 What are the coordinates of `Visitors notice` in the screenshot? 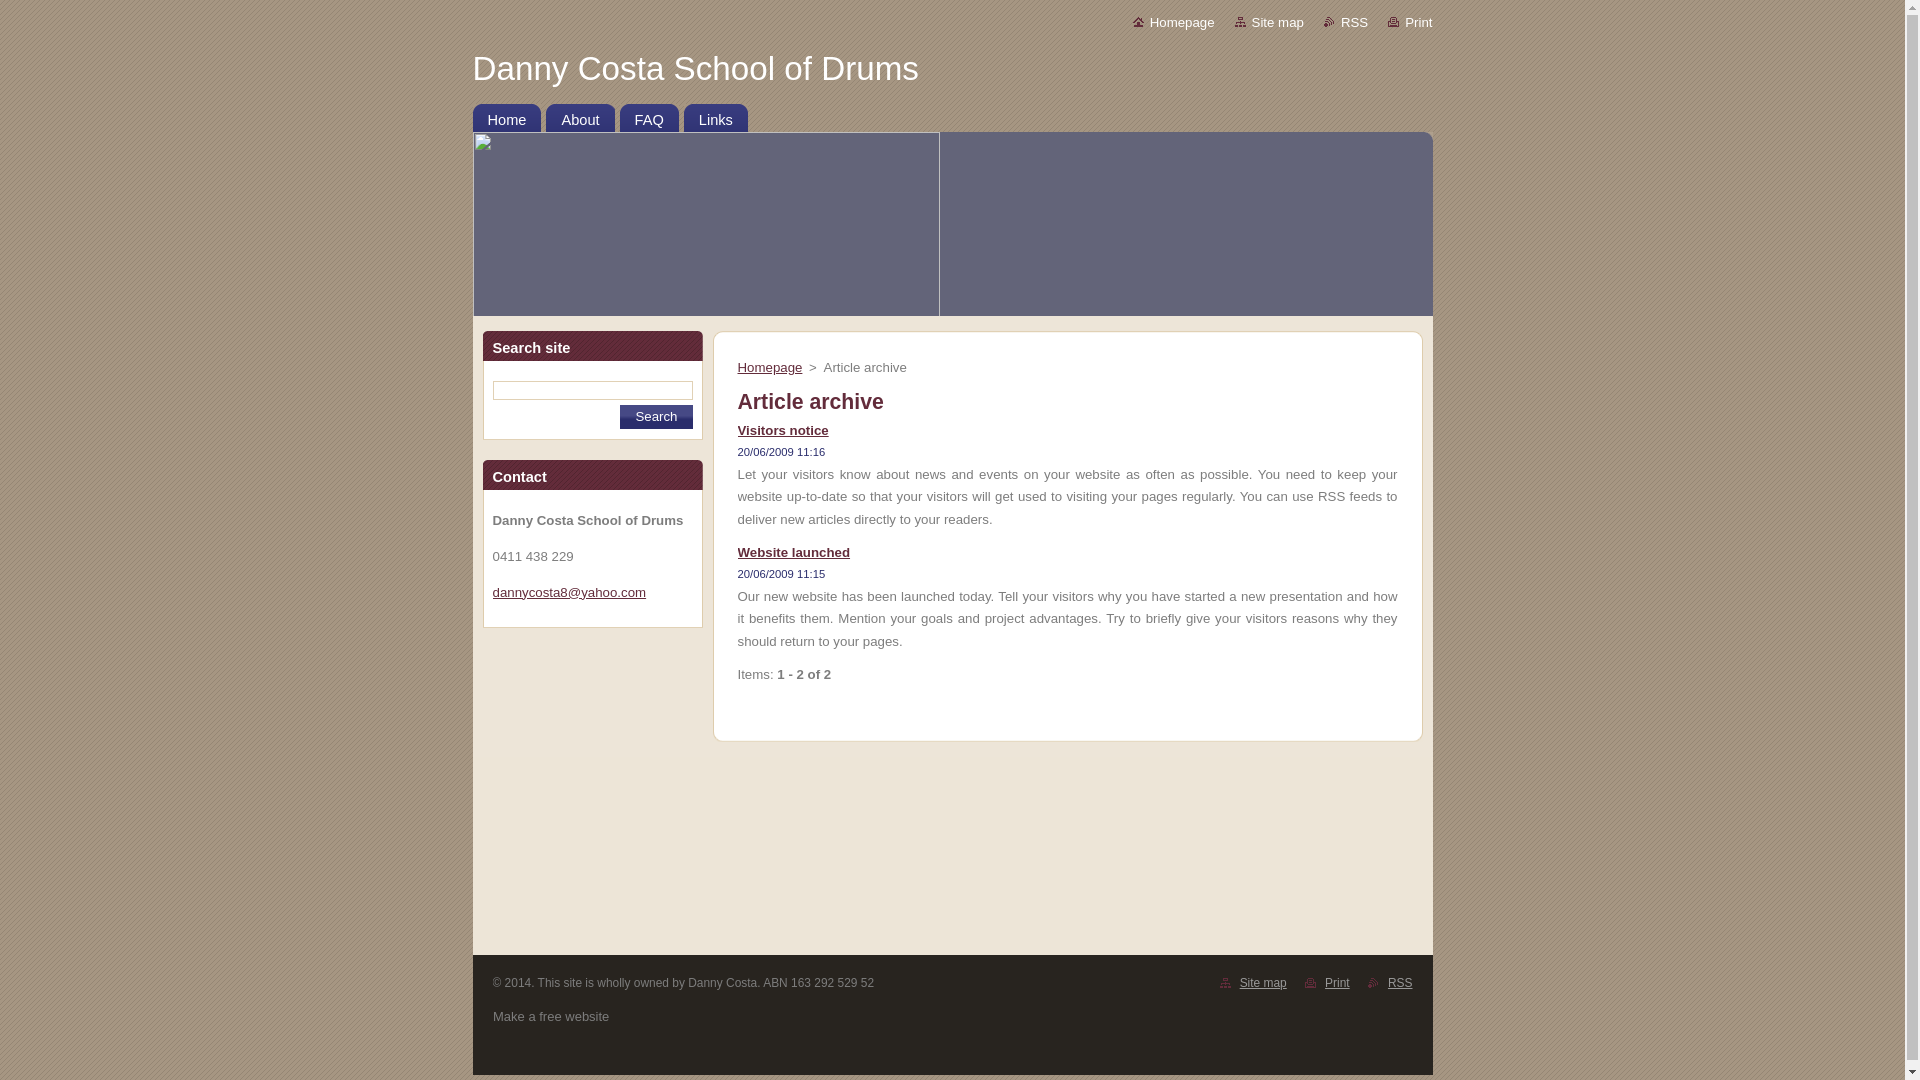 It's located at (784, 430).